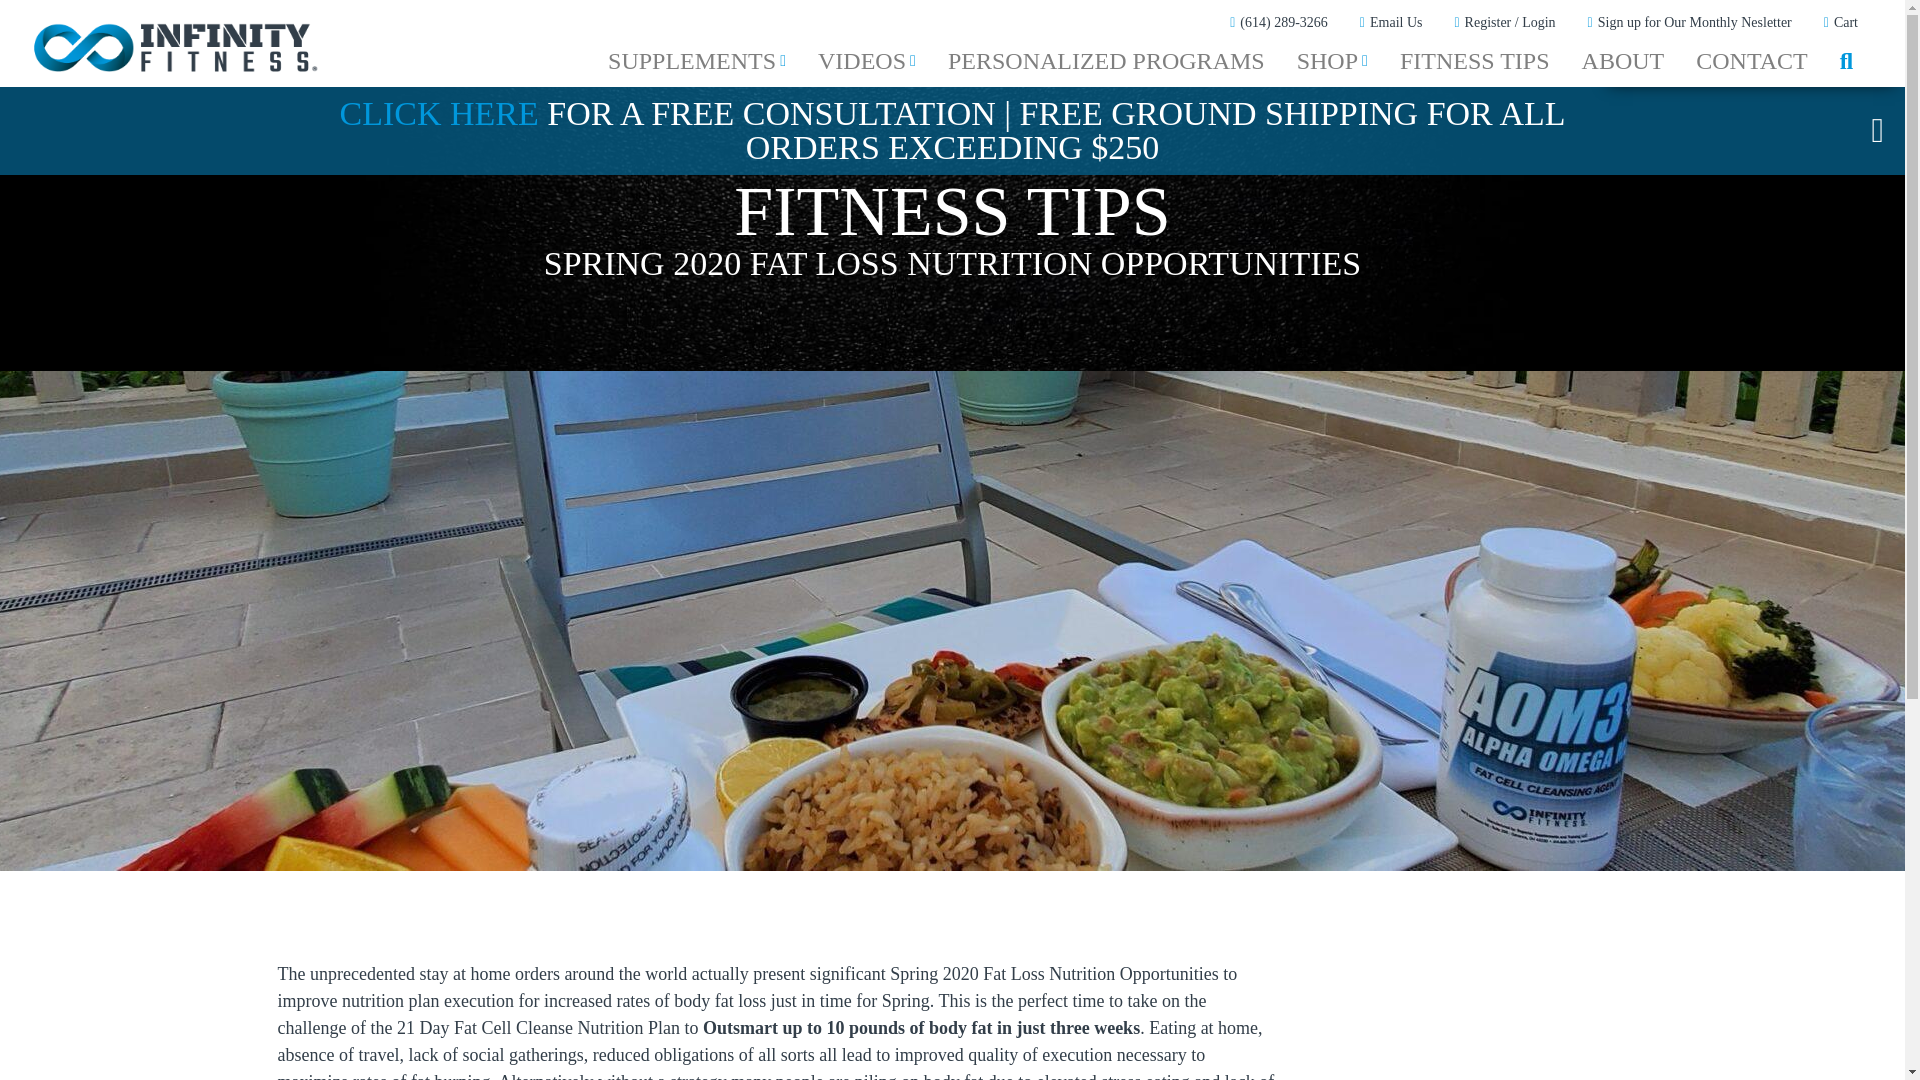  Describe the element at coordinates (1689, 22) in the screenshot. I see `Sign up for Our Monthly Nesletter` at that location.